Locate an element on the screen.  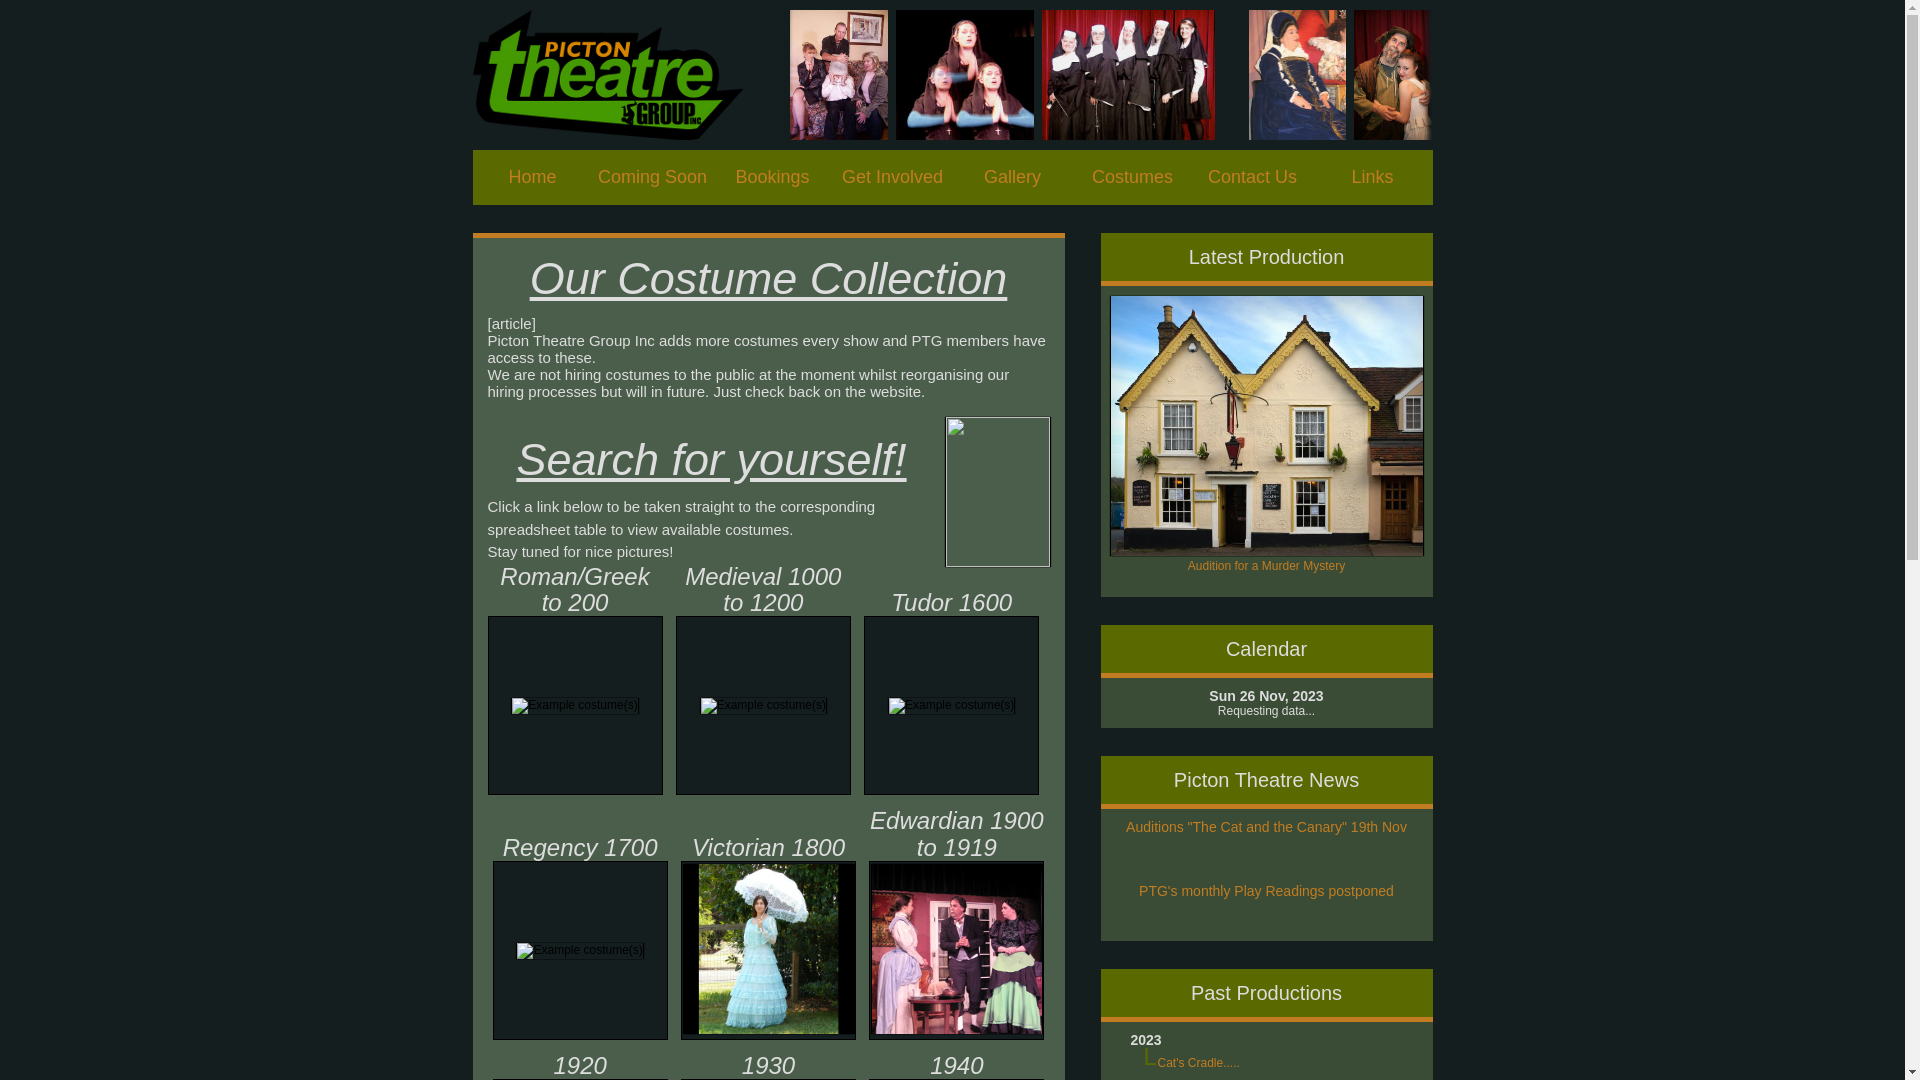
Home is located at coordinates (532, 178).